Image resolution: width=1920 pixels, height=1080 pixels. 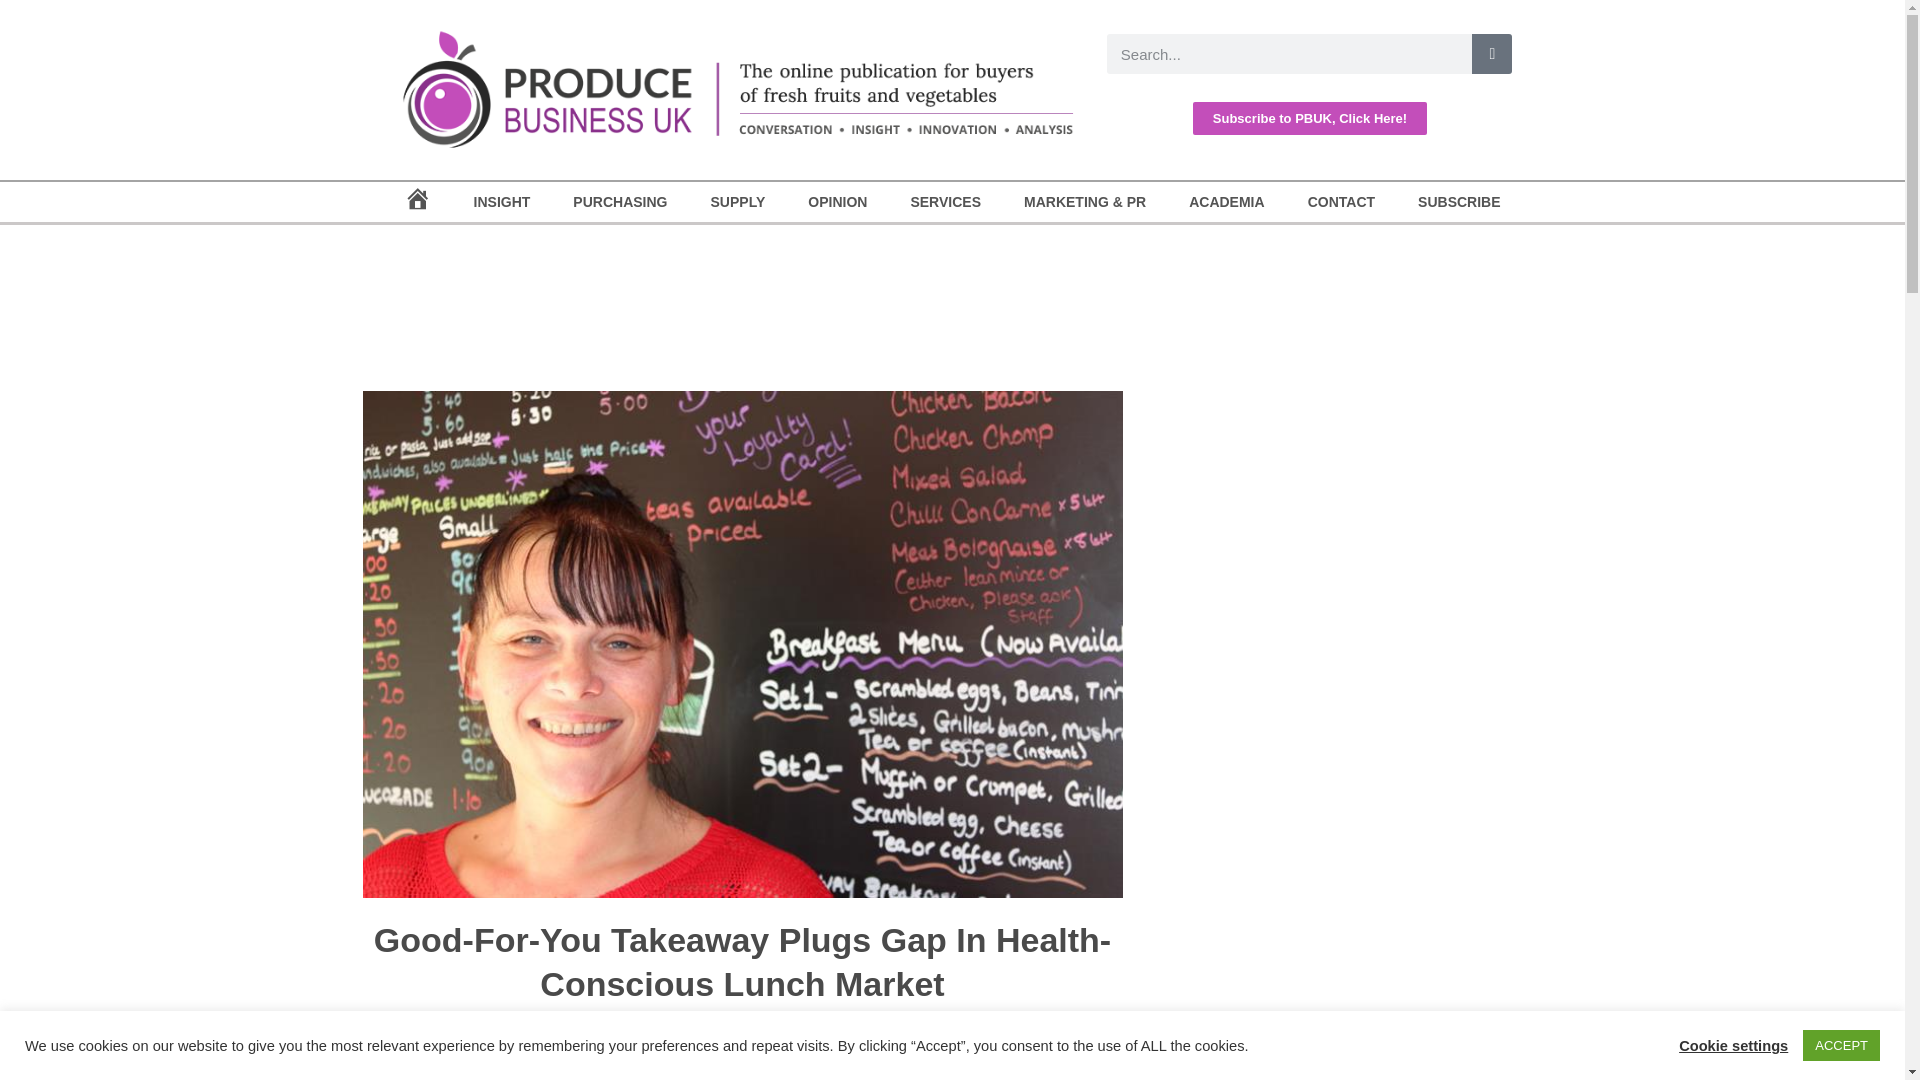 I want to click on SERVICES, so click(x=945, y=202).